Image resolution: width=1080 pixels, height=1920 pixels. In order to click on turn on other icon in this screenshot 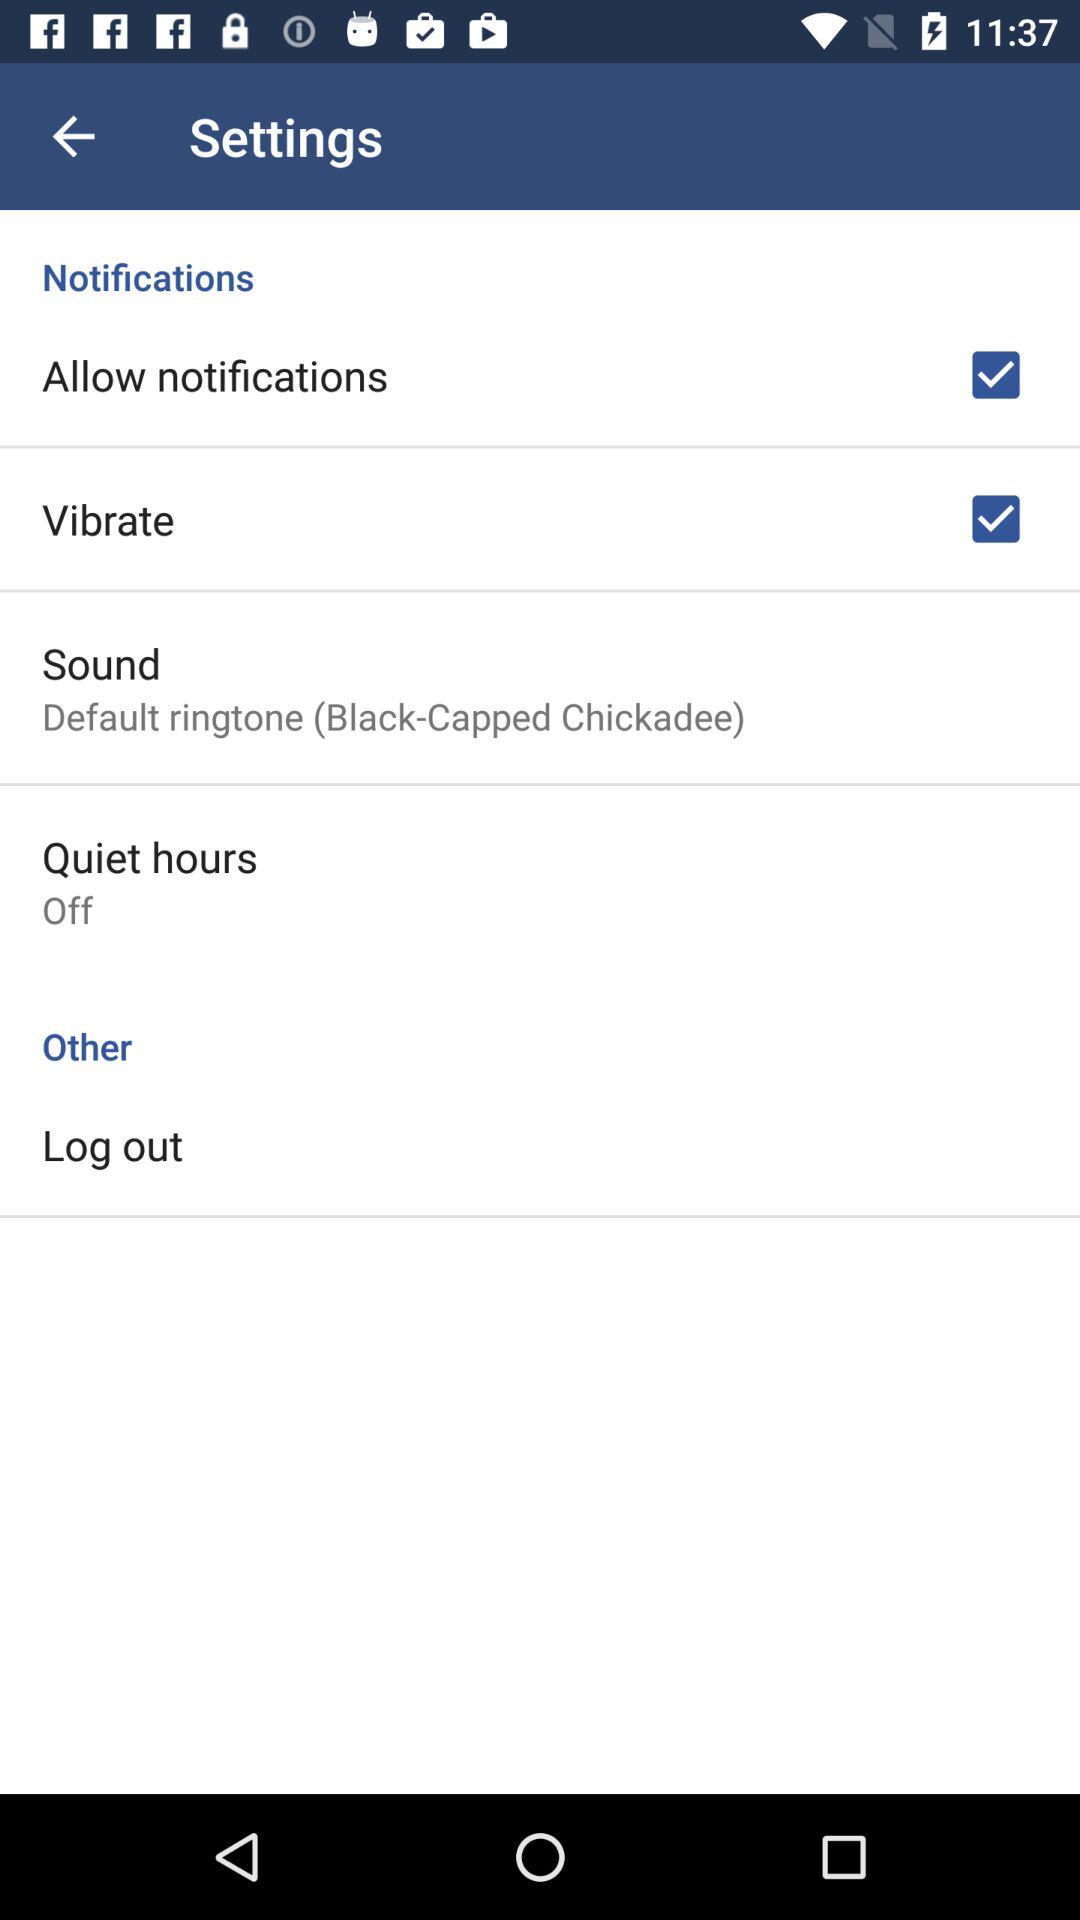, I will do `click(540, 1025)`.